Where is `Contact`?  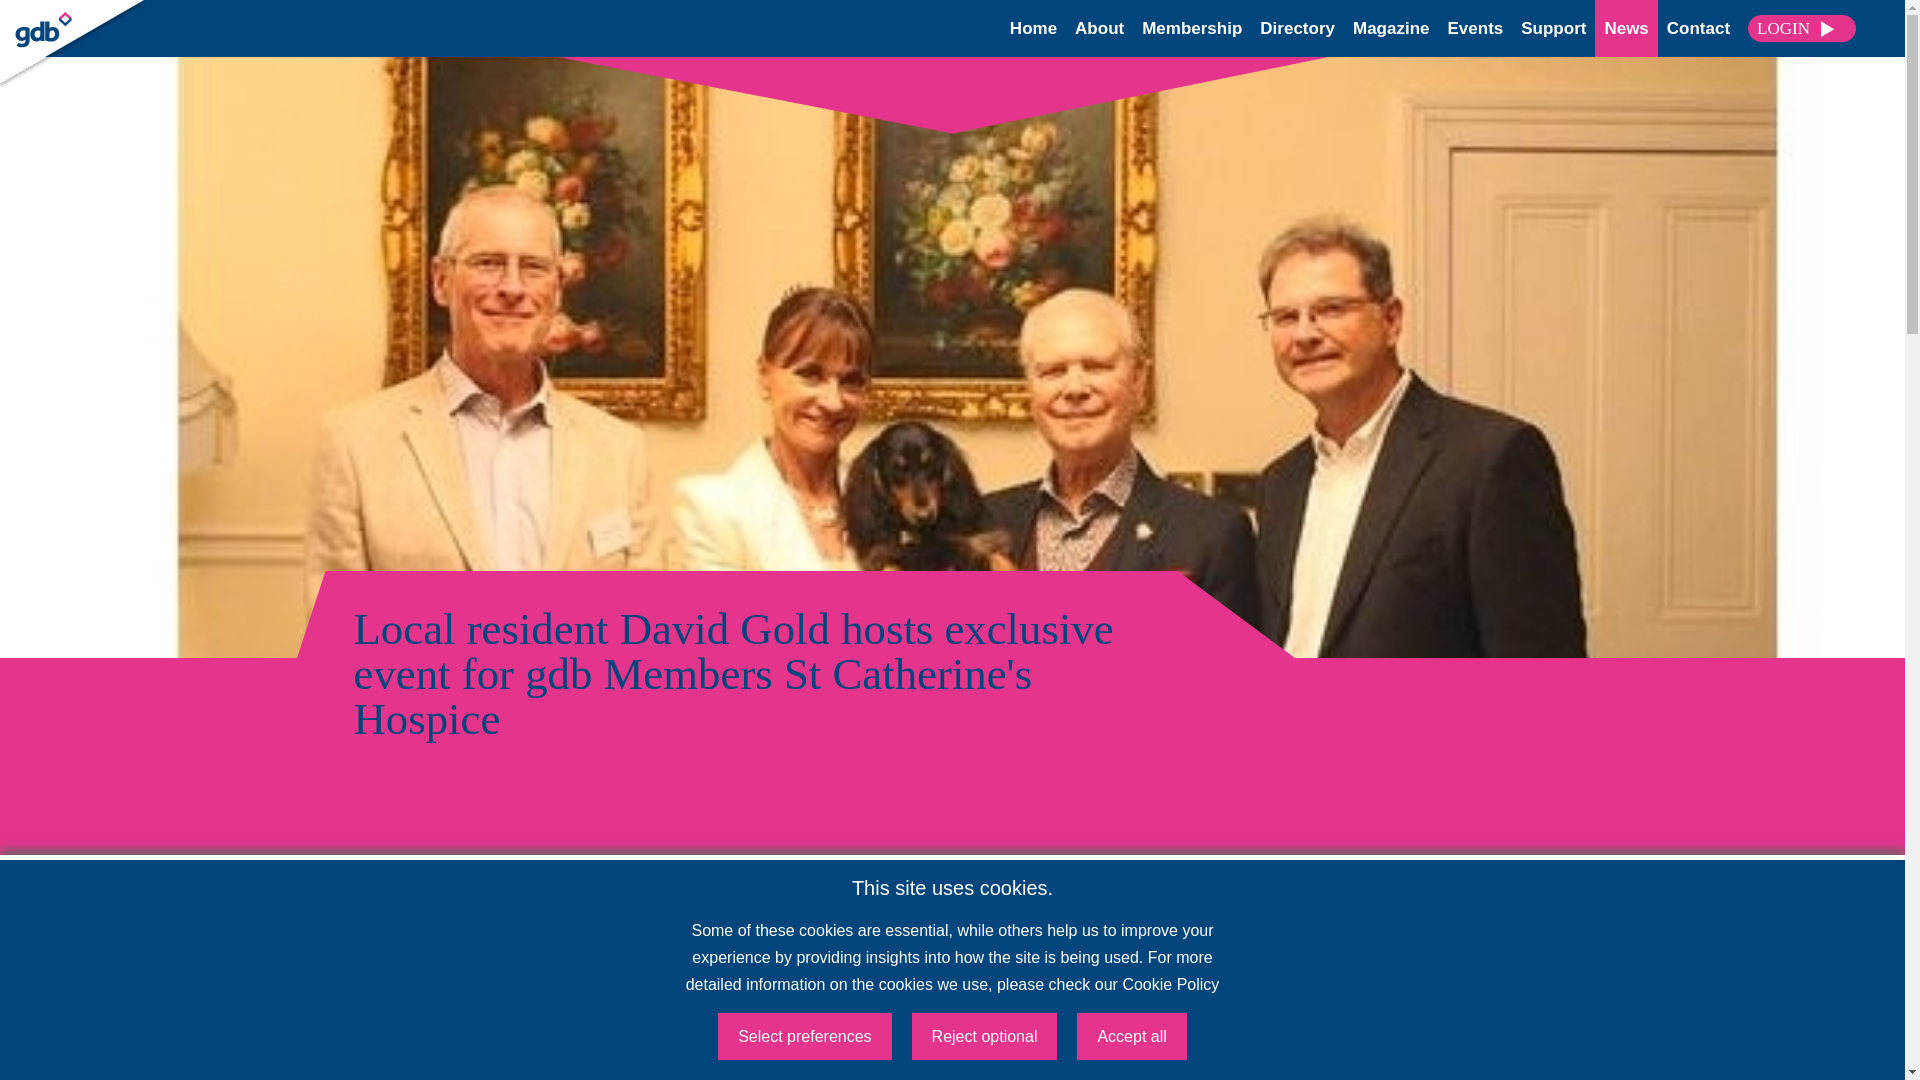 Contact is located at coordinates (1698, 28).